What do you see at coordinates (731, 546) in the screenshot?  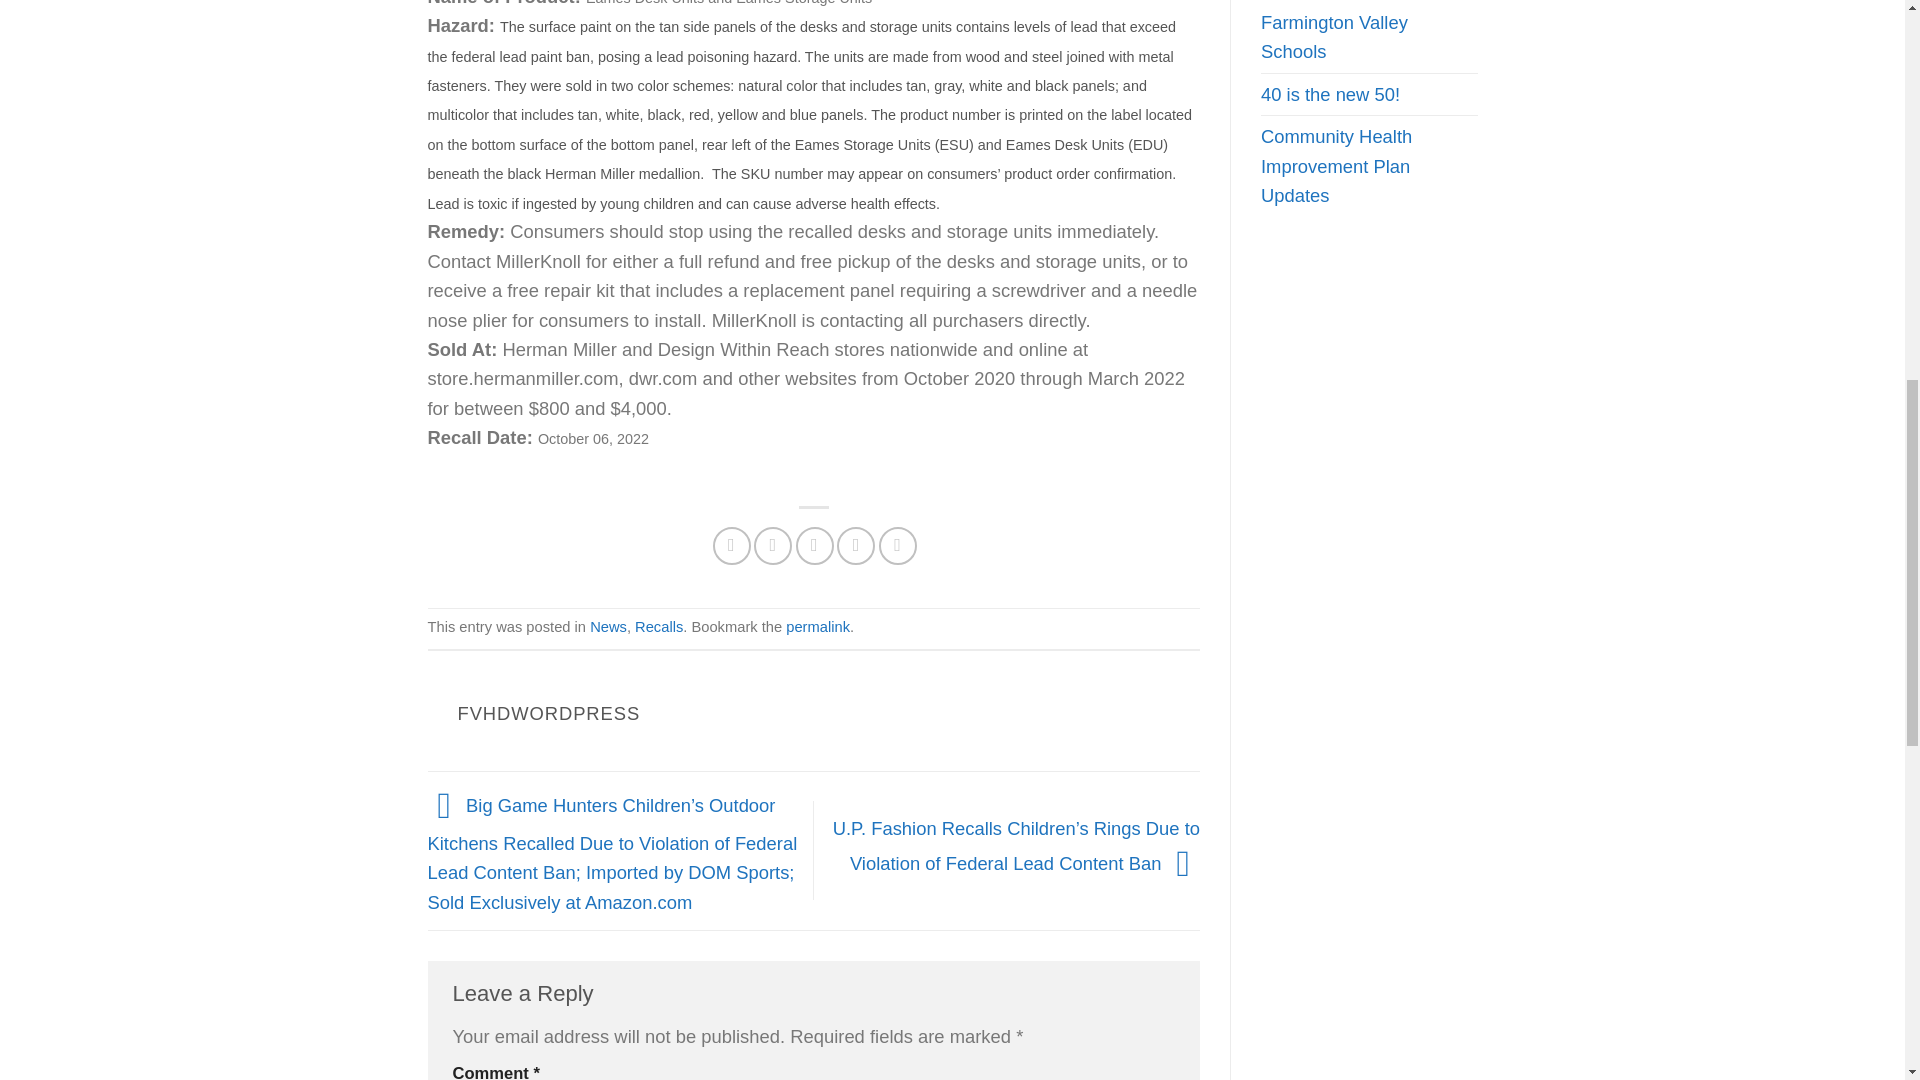 I see `Share on Facebook` at bounding box center [731, 546].